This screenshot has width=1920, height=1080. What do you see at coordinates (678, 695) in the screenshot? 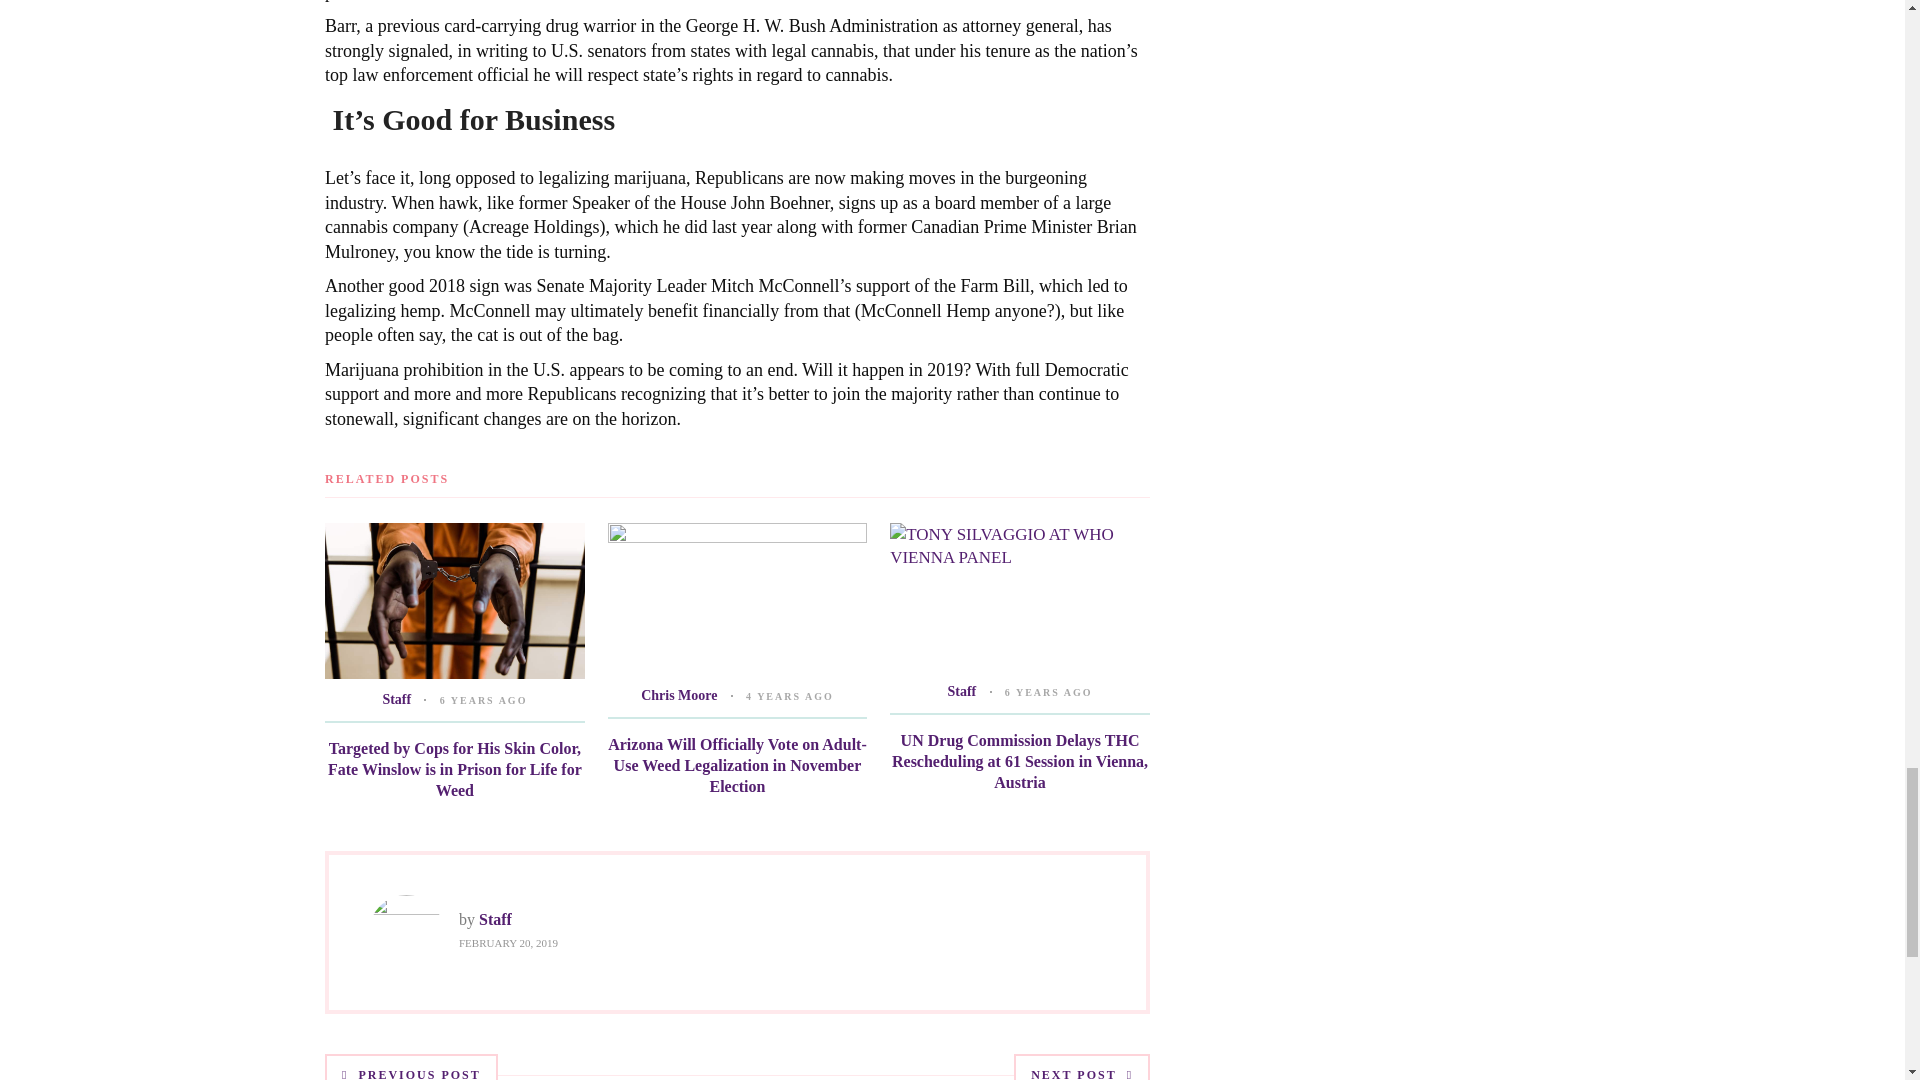
I see `Chris Moore` at bounding box center [678, 695].